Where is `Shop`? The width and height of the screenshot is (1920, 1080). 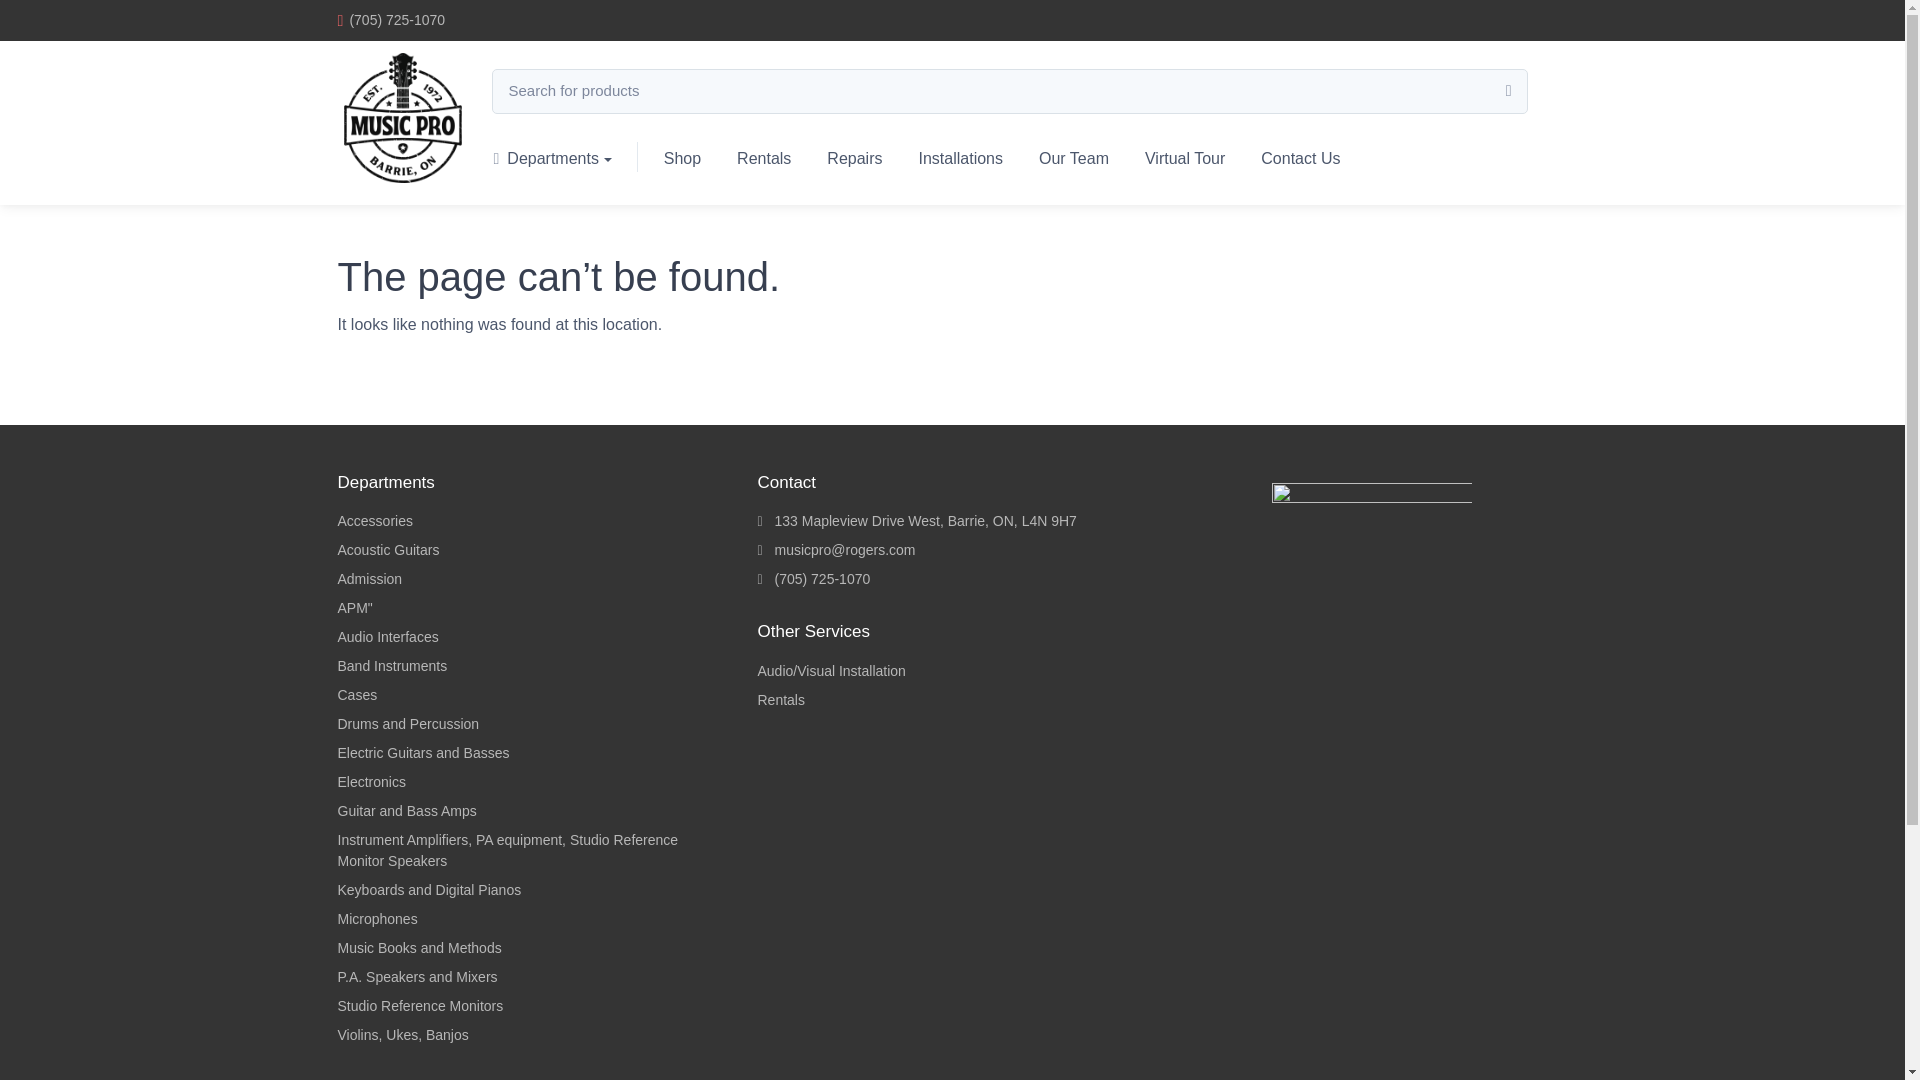 Shop is located at coordinates (682, 156).